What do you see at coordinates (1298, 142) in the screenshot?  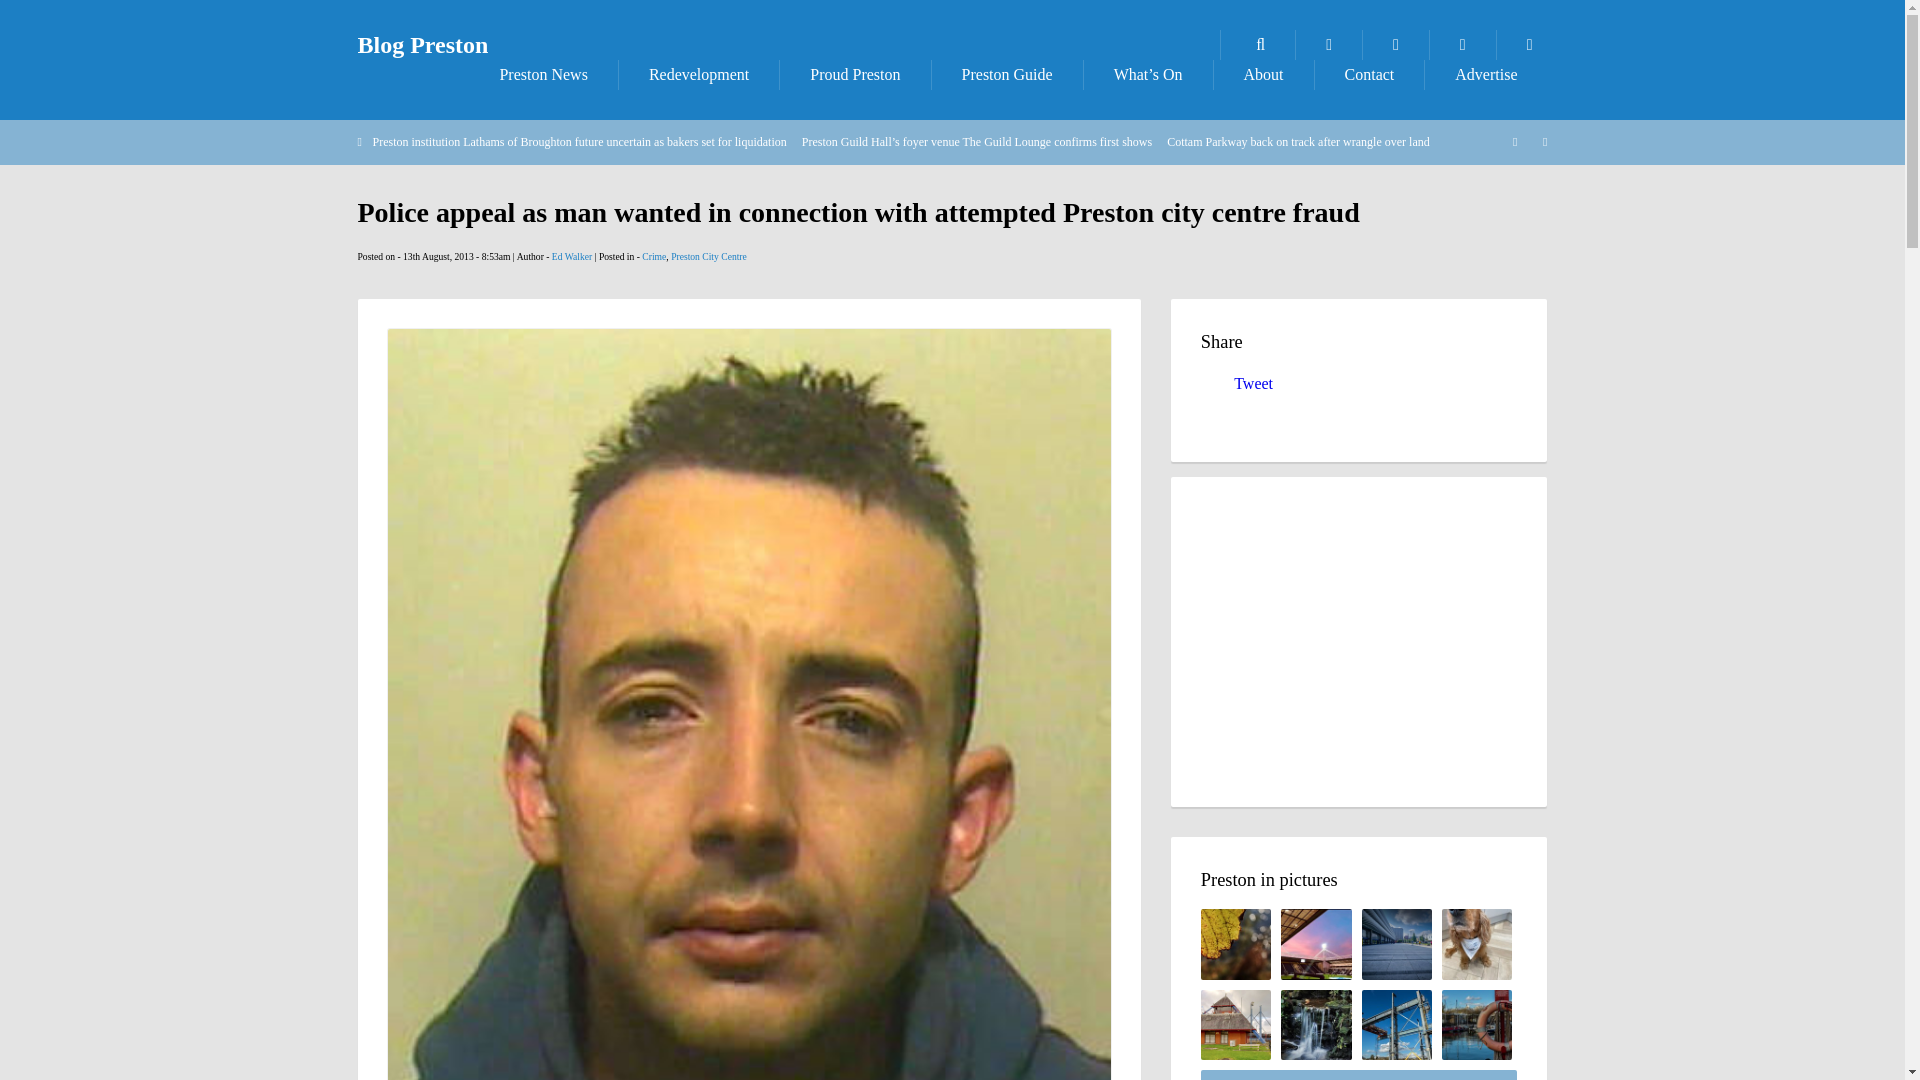 I see `Cottam Parkway back on track after wrangle over land` at bounding box center [1298, 142].